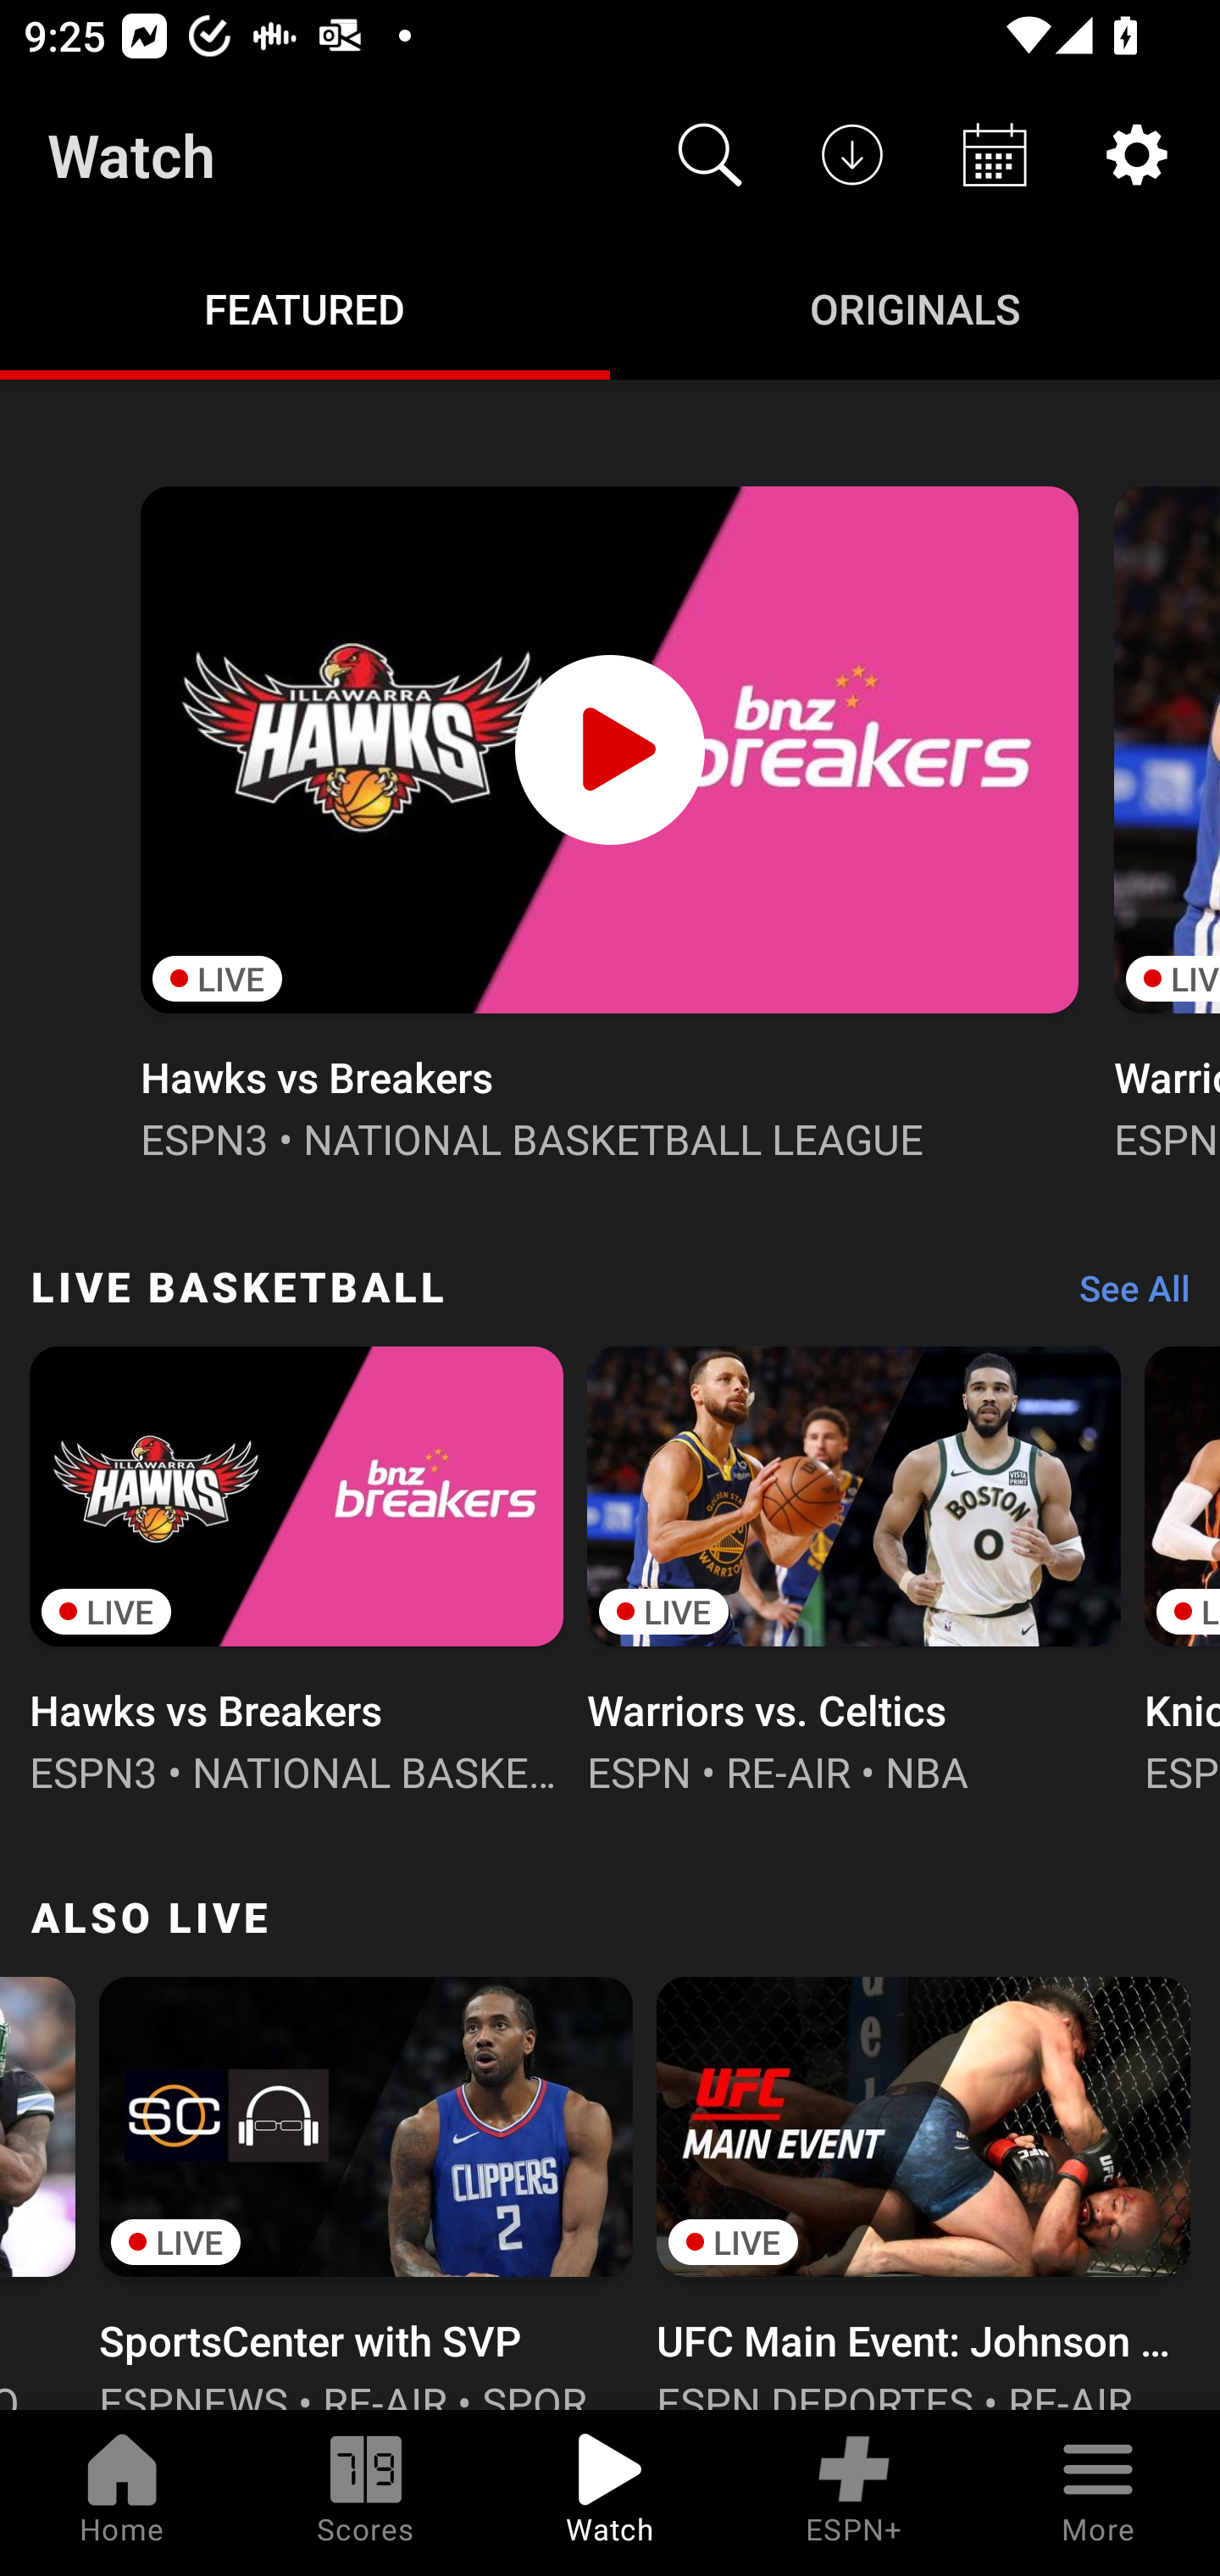 The image size is (1220, 2576). What do you see at coordinates (854, 2493) in the screenshot?
I see `ESPN+` at bounding box center [854, 2493].